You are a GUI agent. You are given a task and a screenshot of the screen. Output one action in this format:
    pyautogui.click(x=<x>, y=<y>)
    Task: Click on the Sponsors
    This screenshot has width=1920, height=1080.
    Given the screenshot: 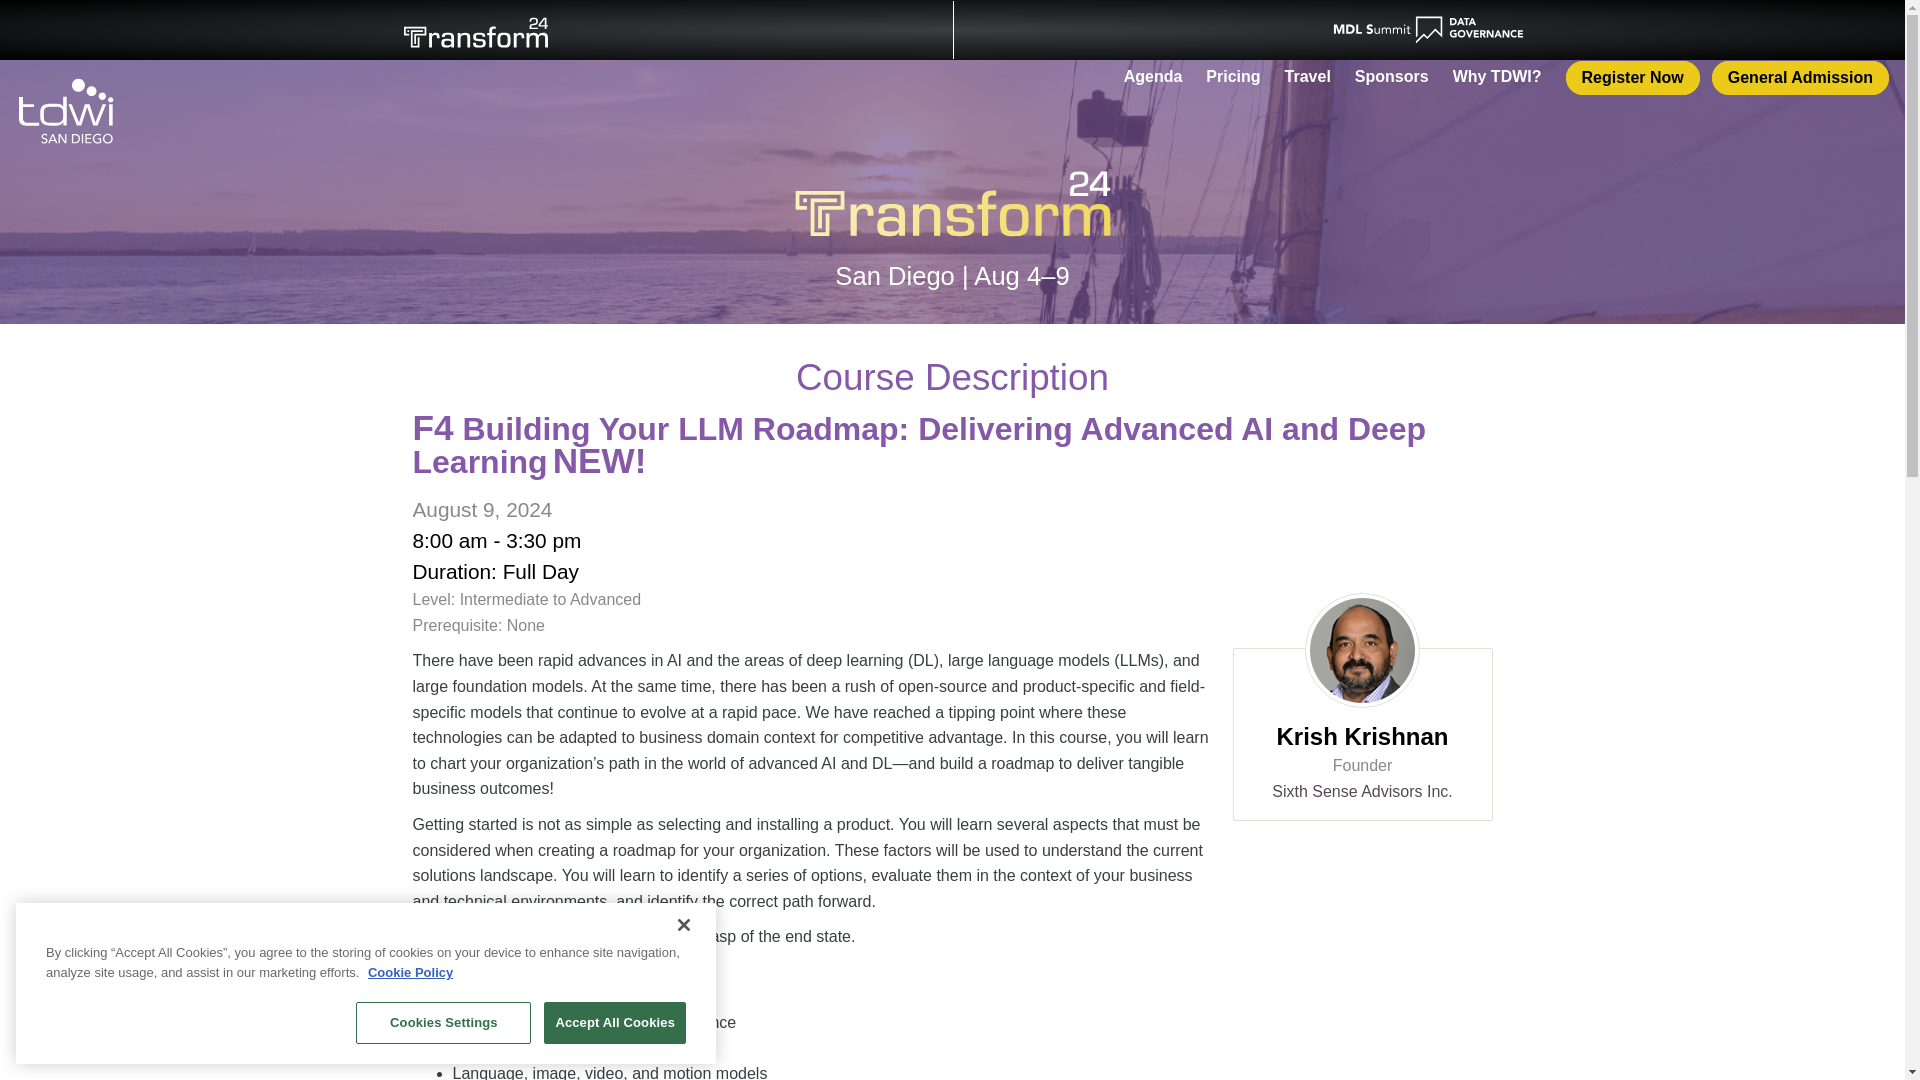 What is the action you would take?
    pyautogui.click(x=1392, y=76)
    